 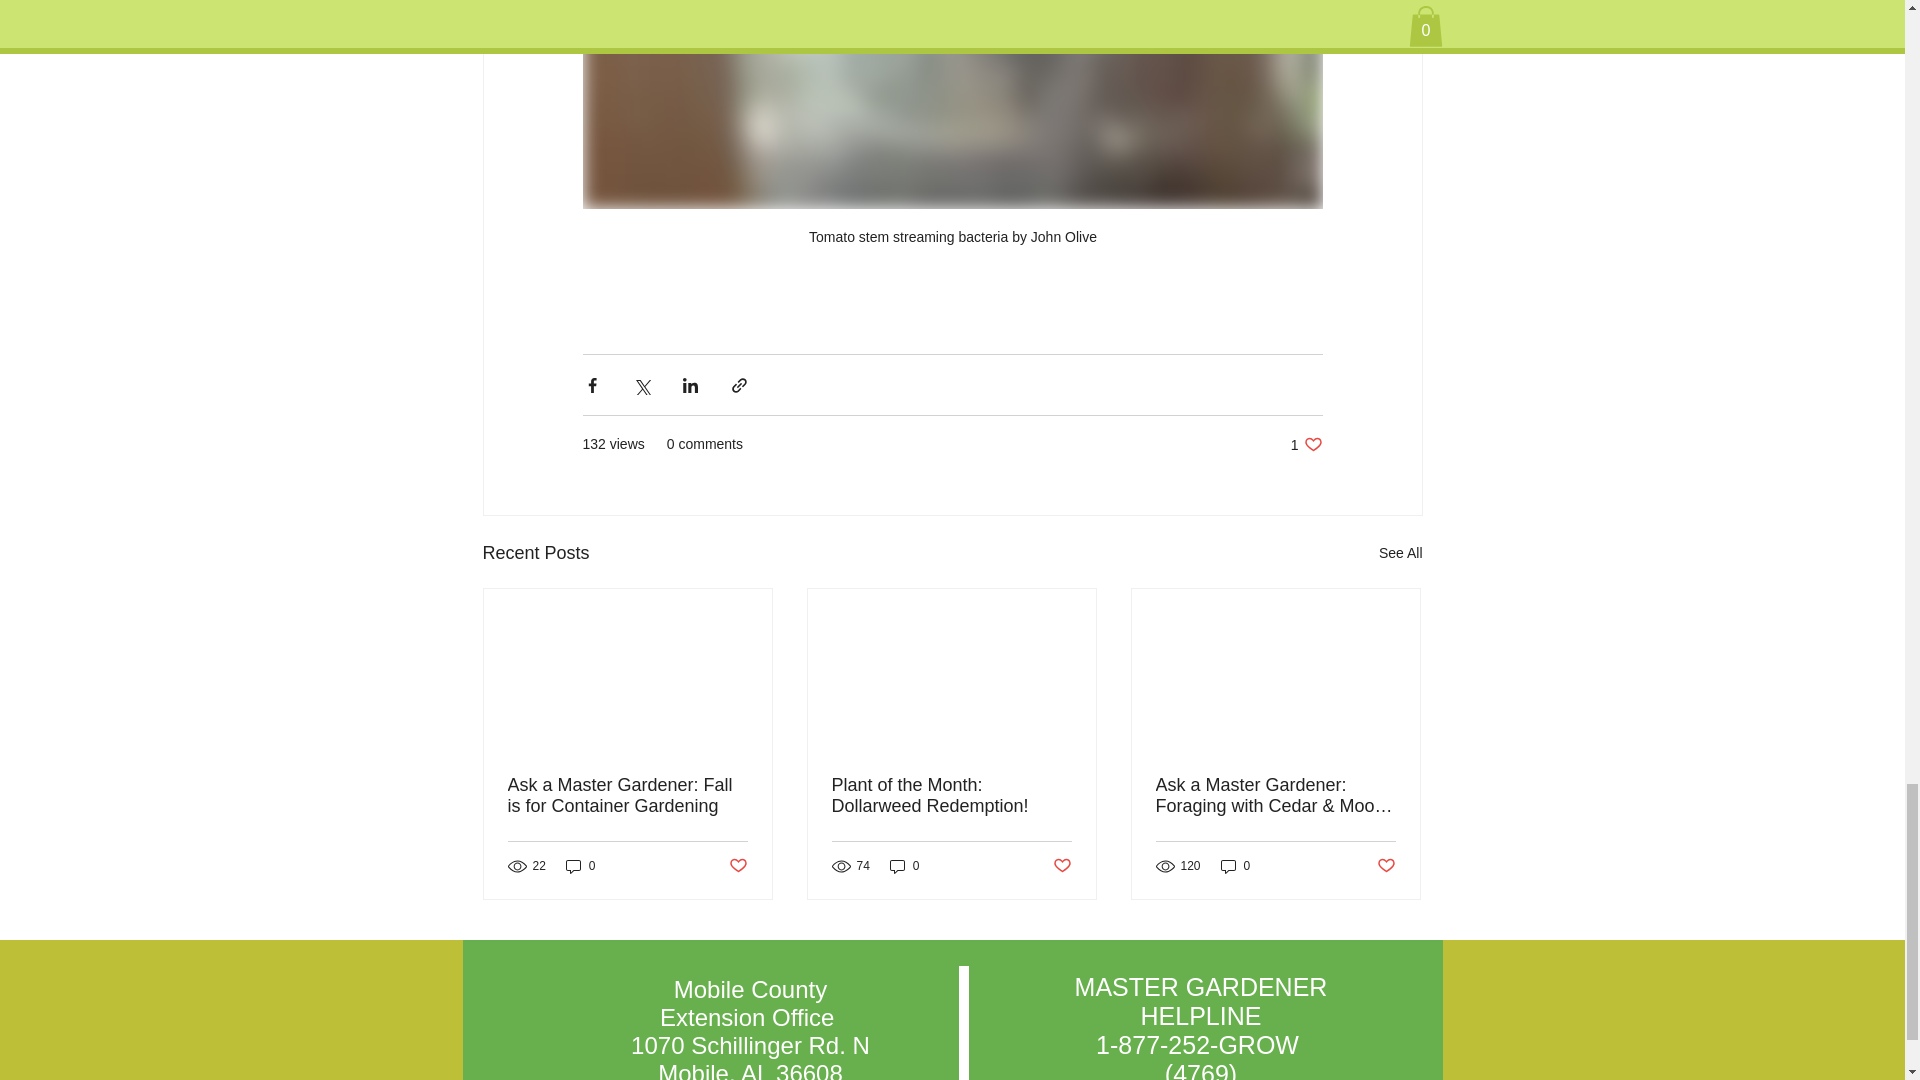 What do you see at coordinates (1386, 866) in the screenshot?
I see `See All` at bounding box center [1386, 866].